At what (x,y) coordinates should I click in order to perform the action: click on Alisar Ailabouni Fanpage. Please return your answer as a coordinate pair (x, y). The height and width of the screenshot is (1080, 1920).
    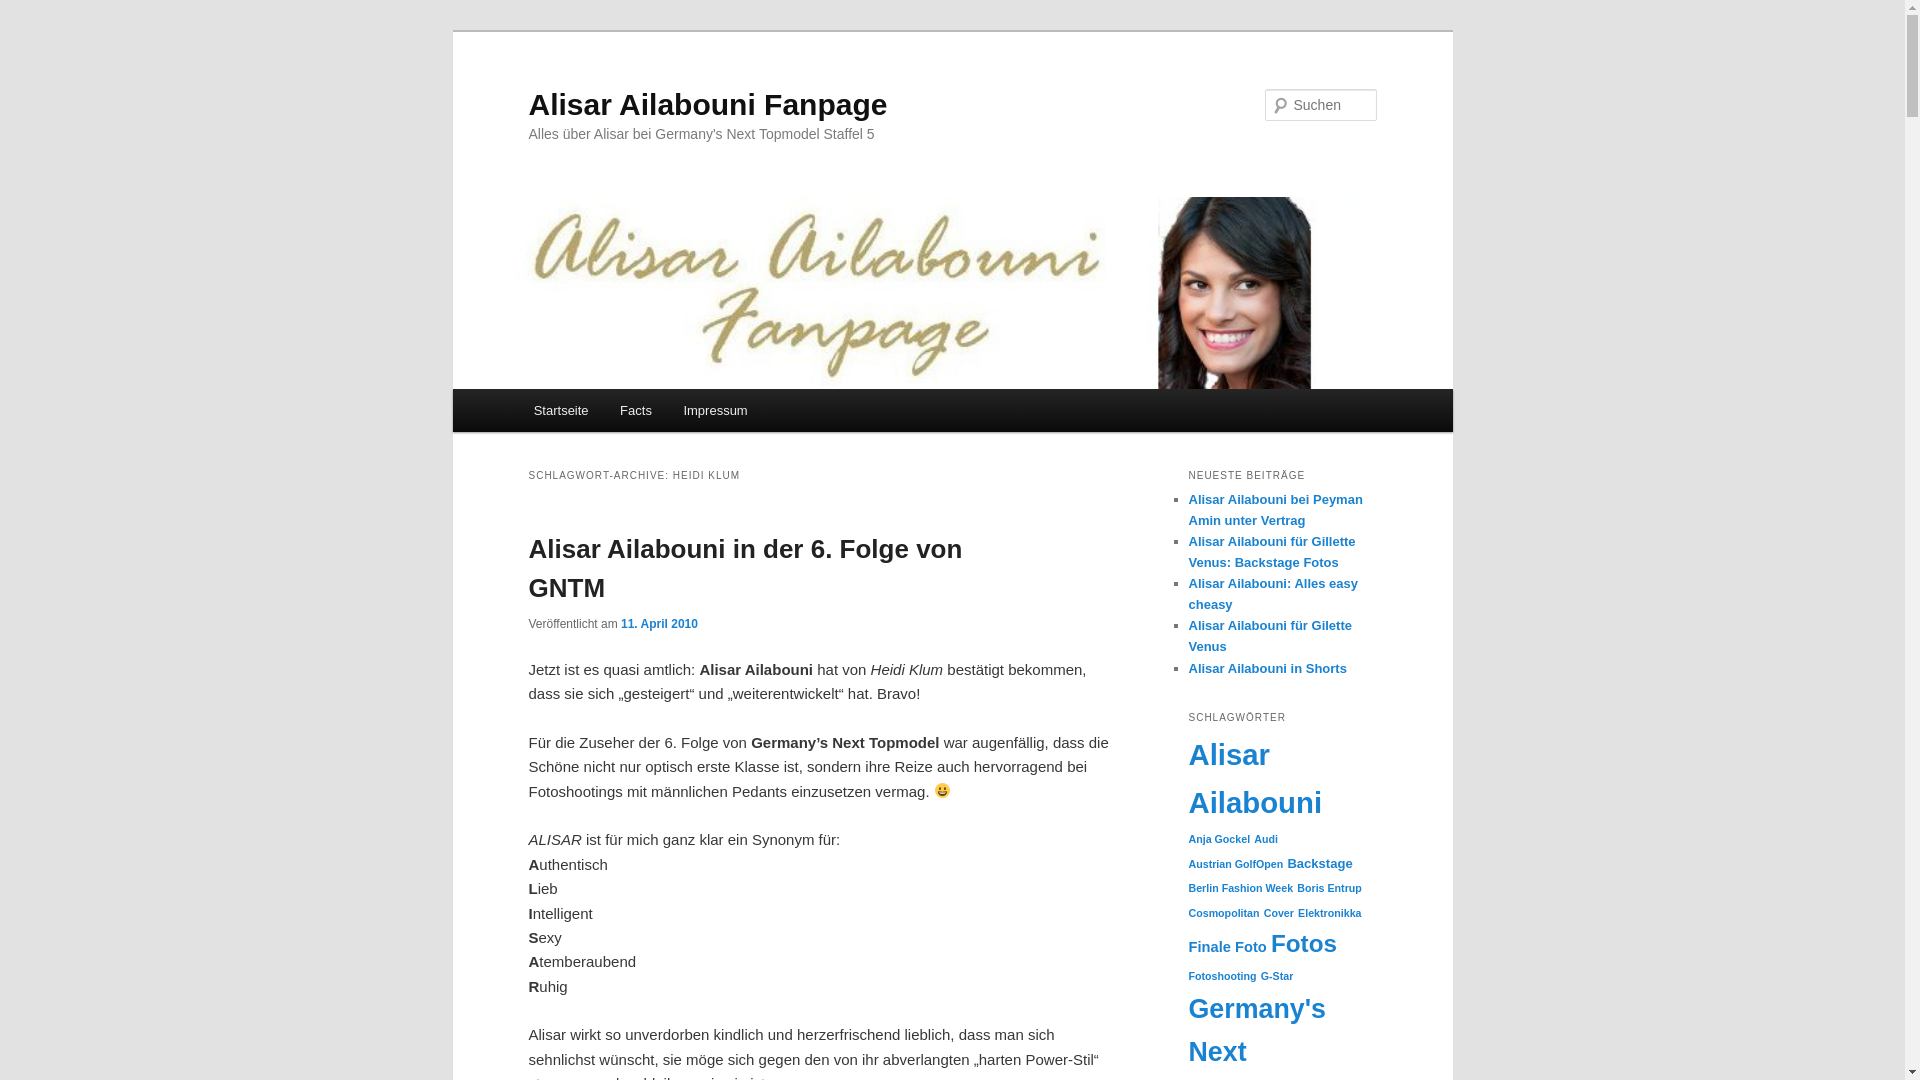
    Looking at the image, I should click on (708, 104).